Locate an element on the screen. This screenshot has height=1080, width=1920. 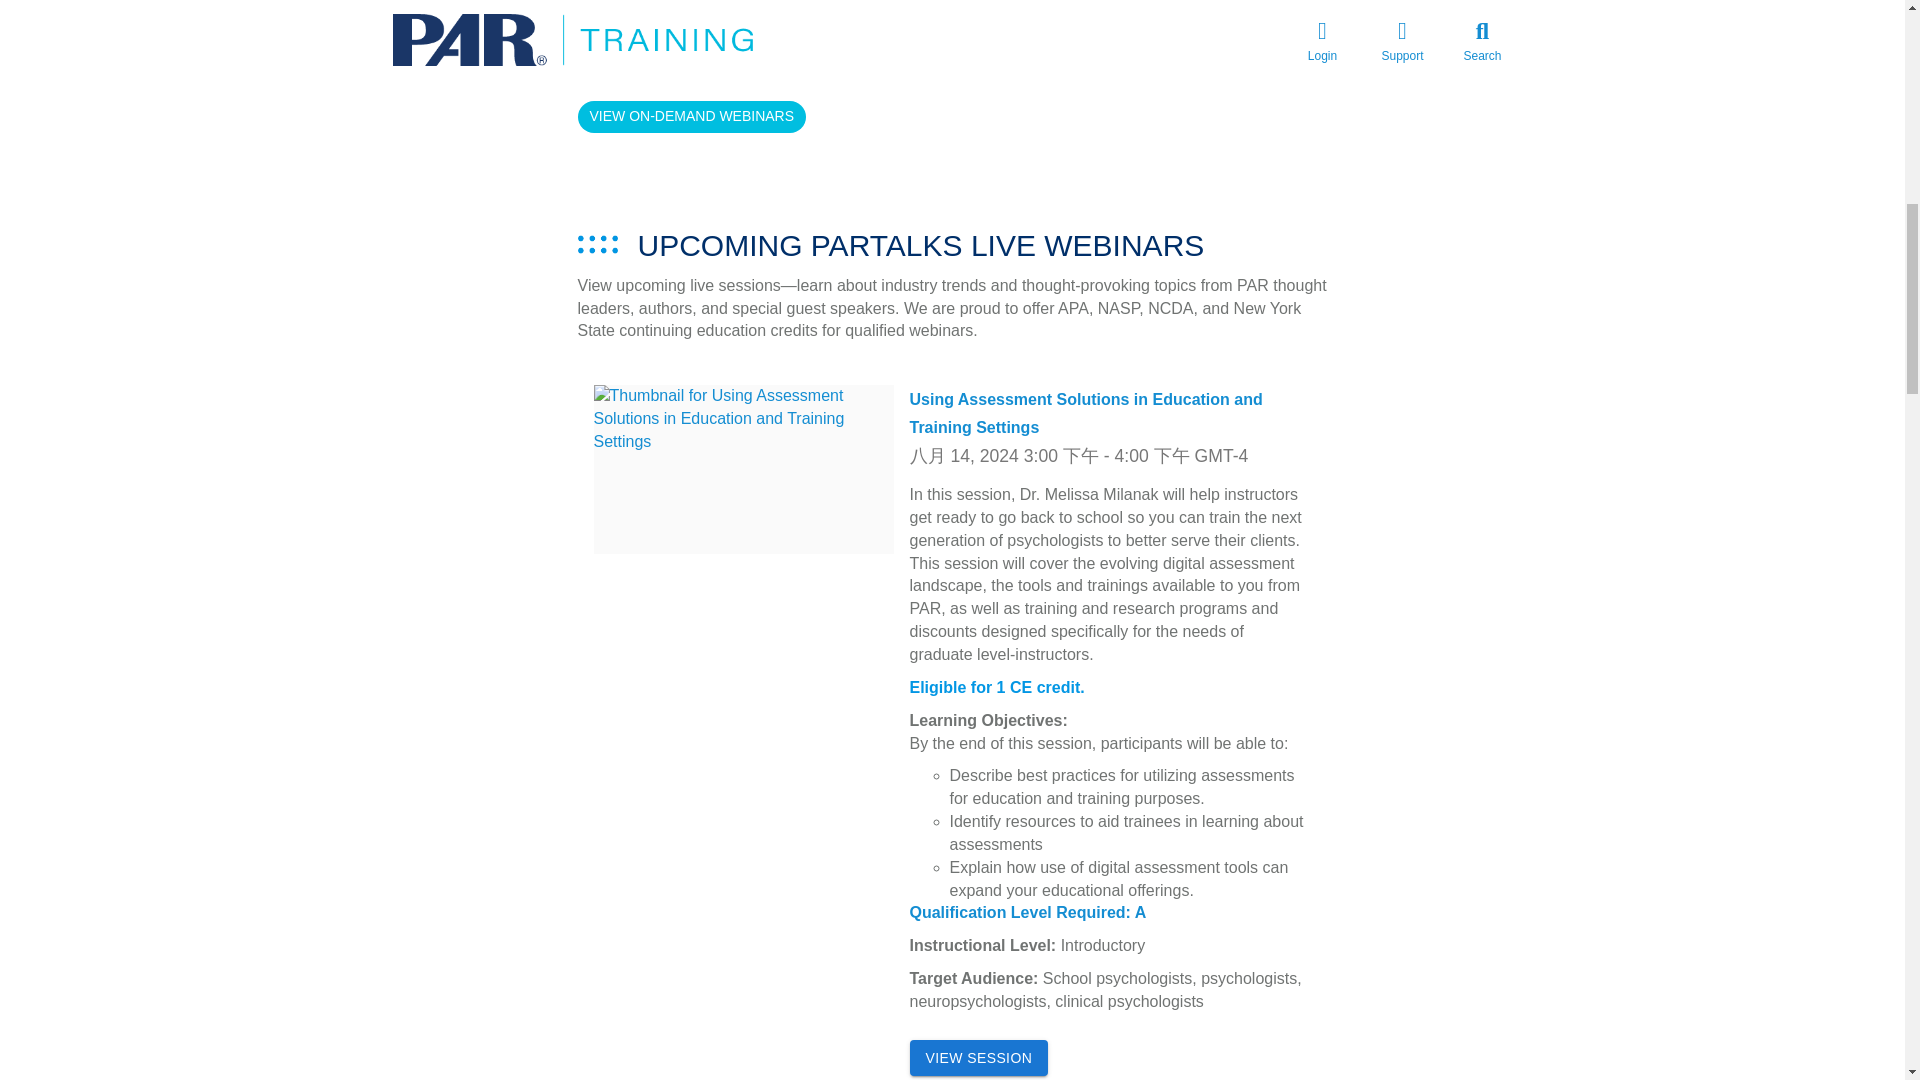
custom image is located at coordinates (598, 244).